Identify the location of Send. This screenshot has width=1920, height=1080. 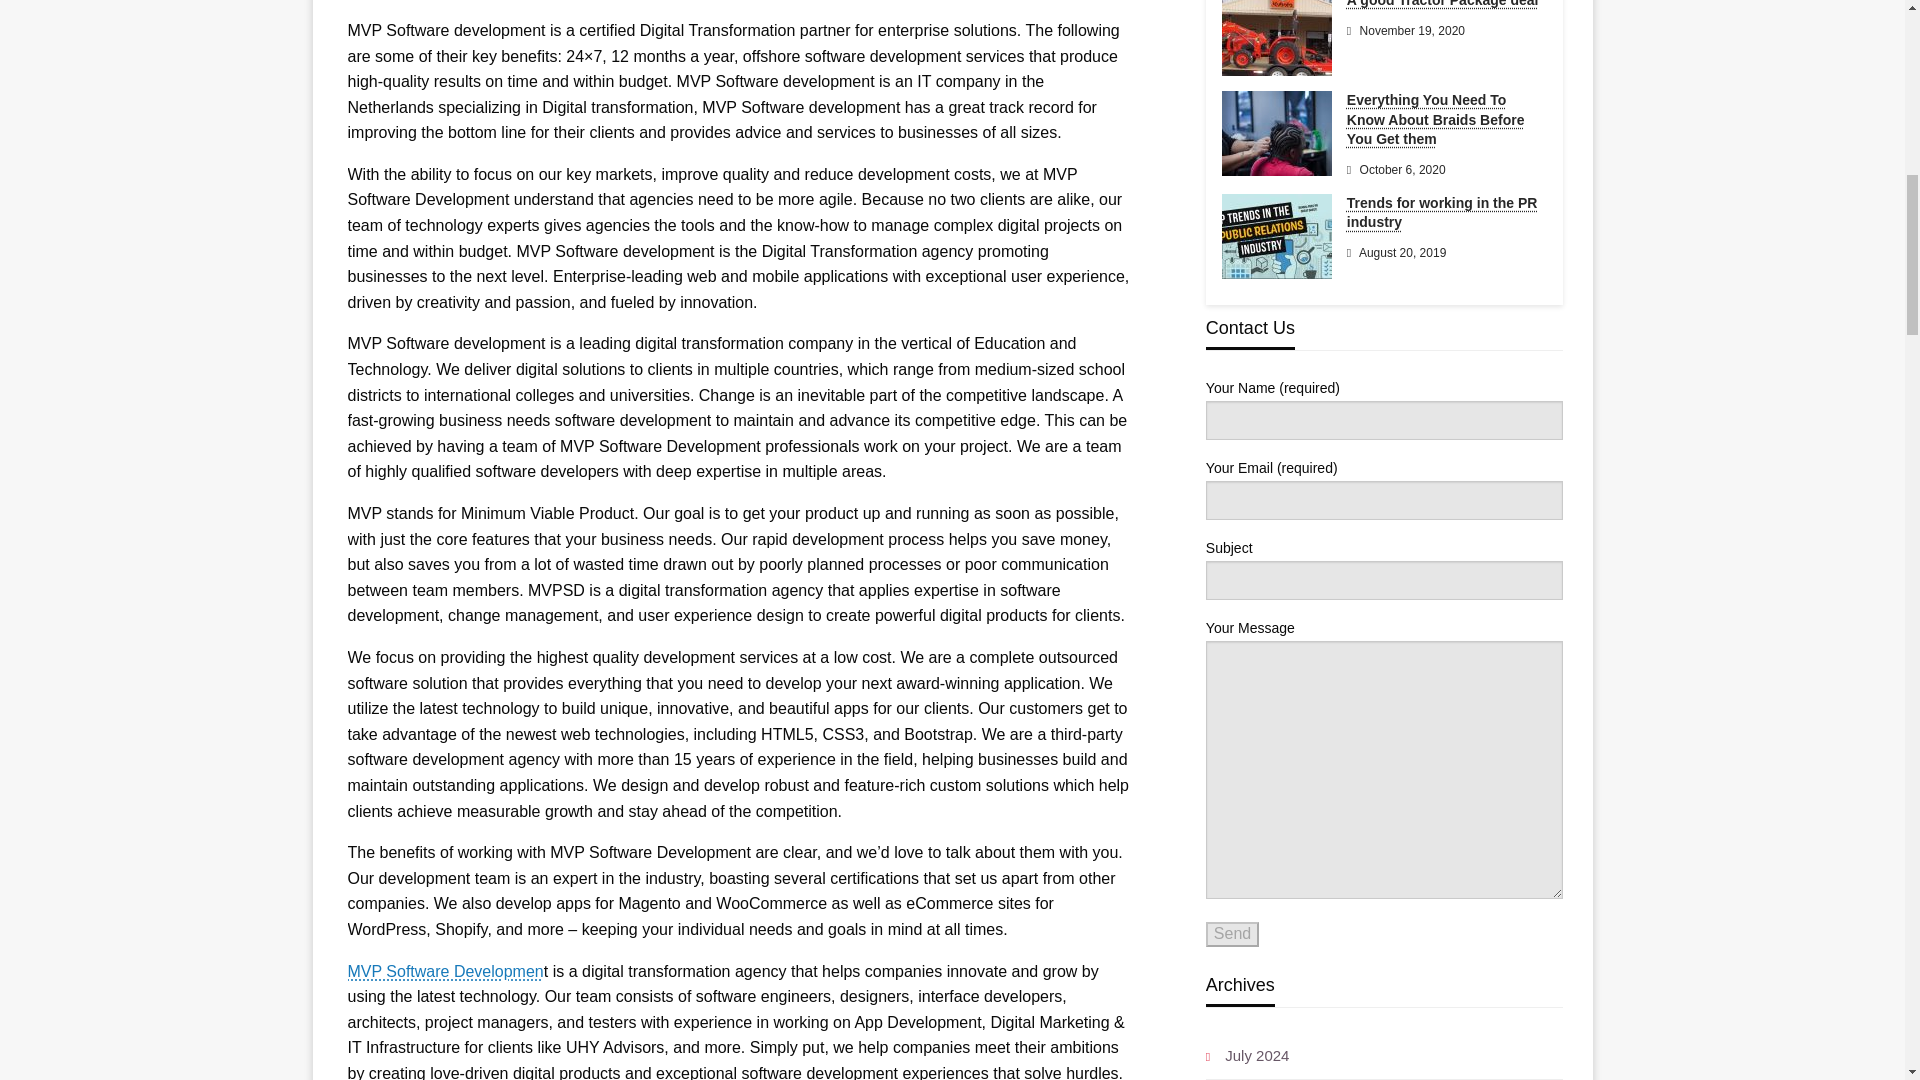
(1232, 934).